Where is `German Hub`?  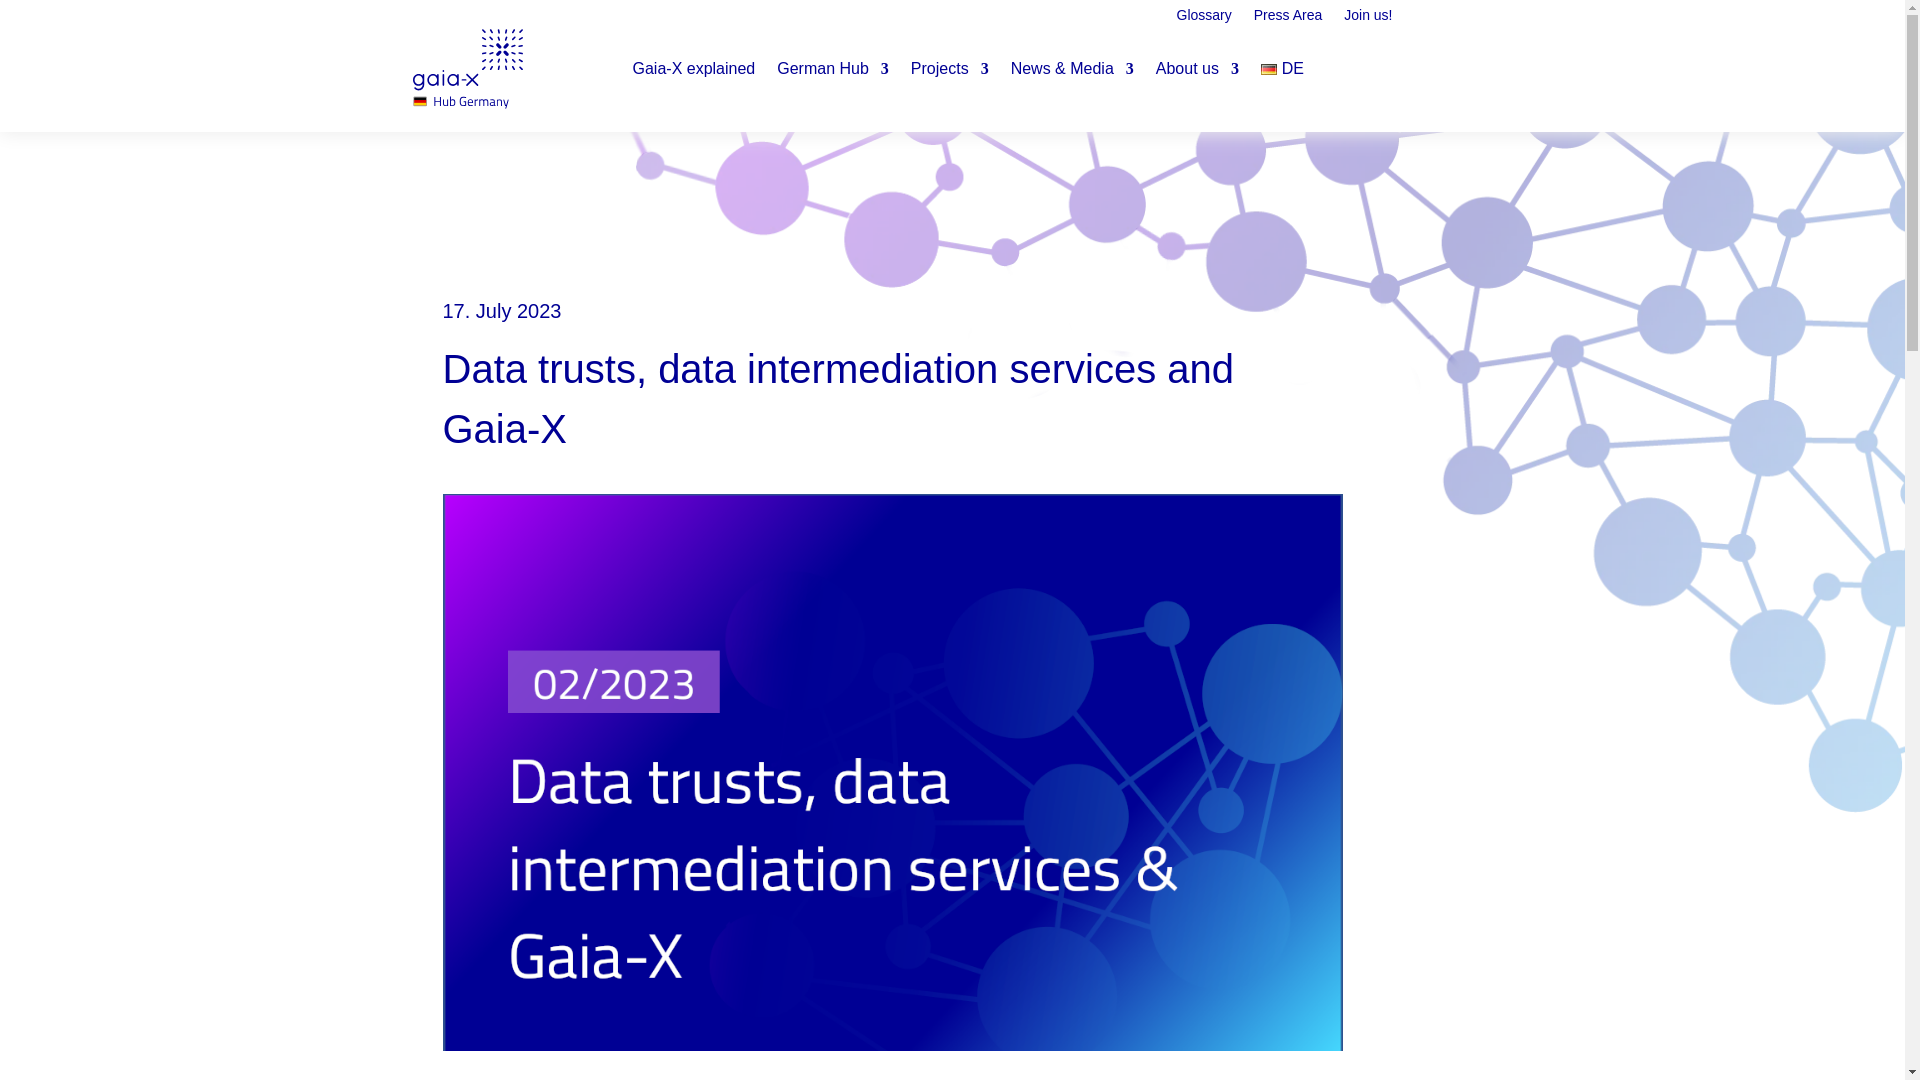
German Hub is located at coordinates (832, 68).